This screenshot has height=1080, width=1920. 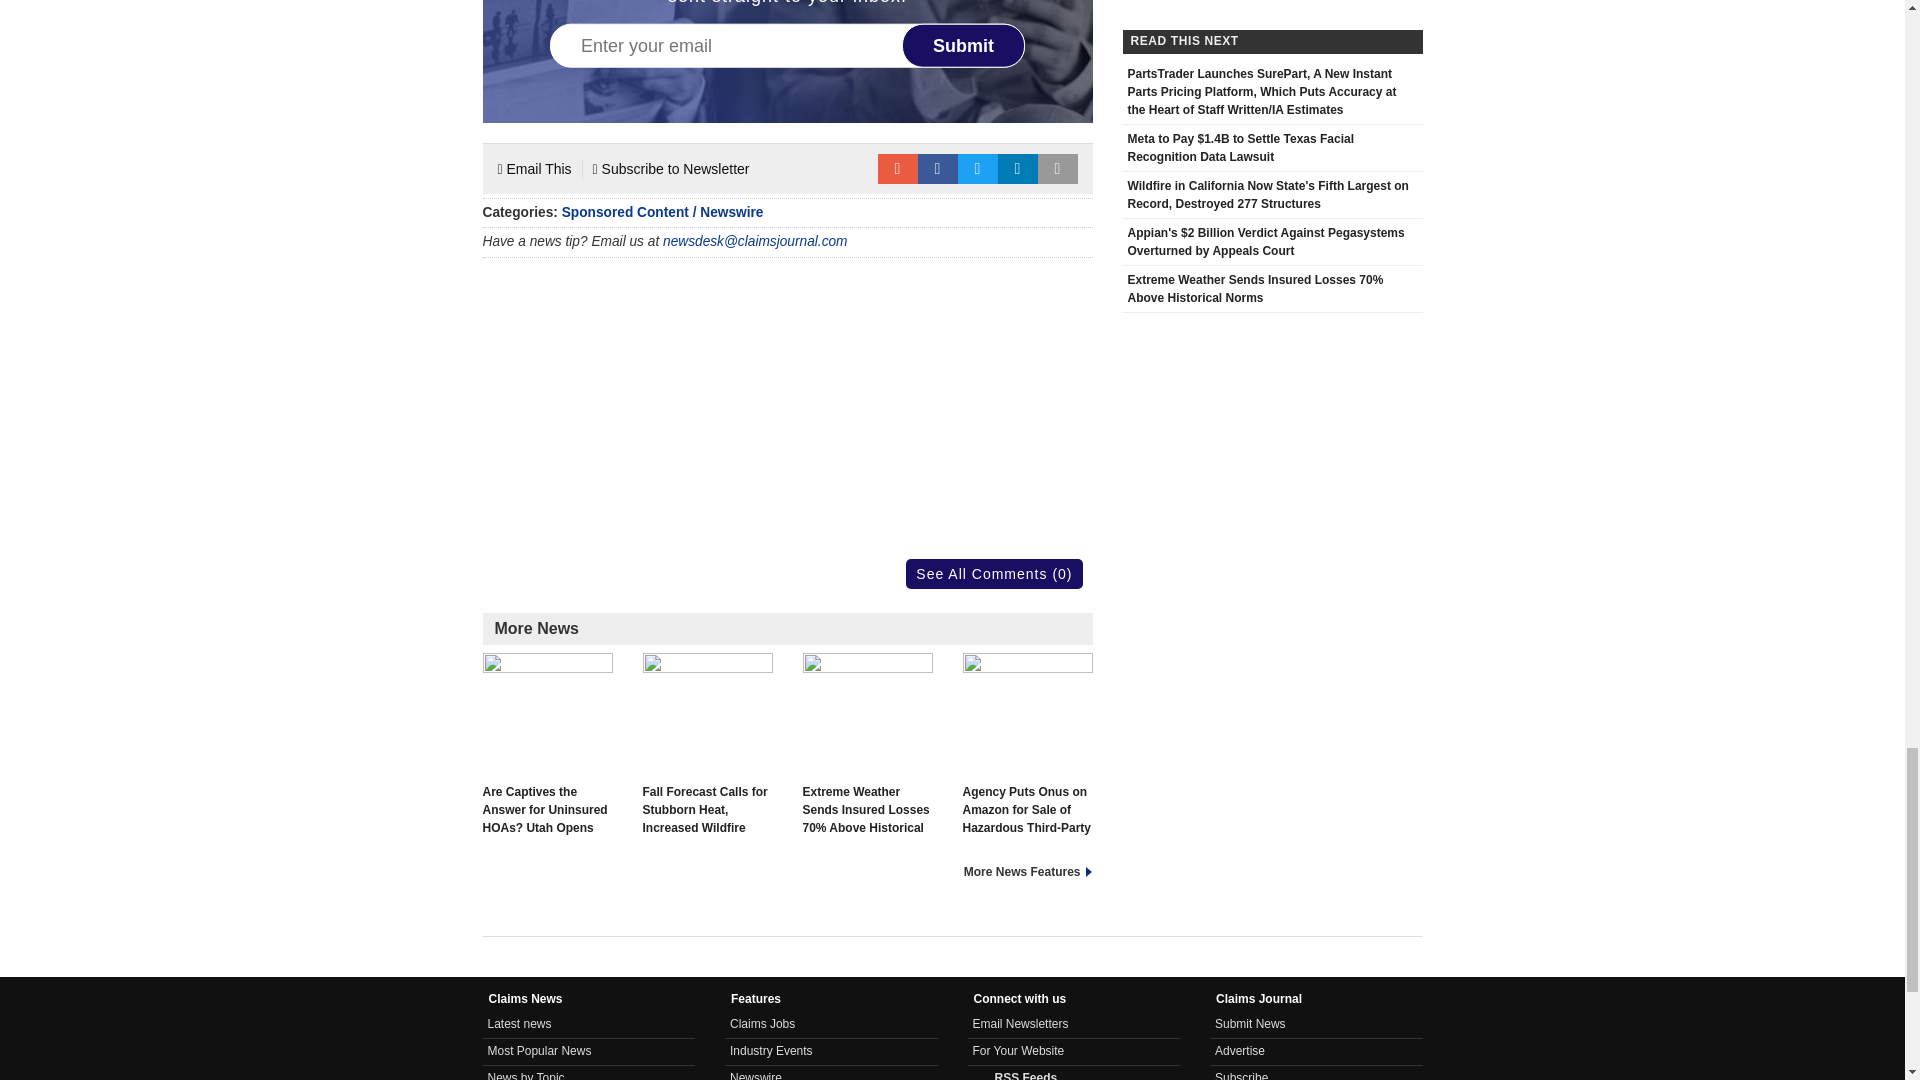 What do you see at coordinates (964, 46) in the screenshot?
I see `Submit` at bounding box center [964, 46].